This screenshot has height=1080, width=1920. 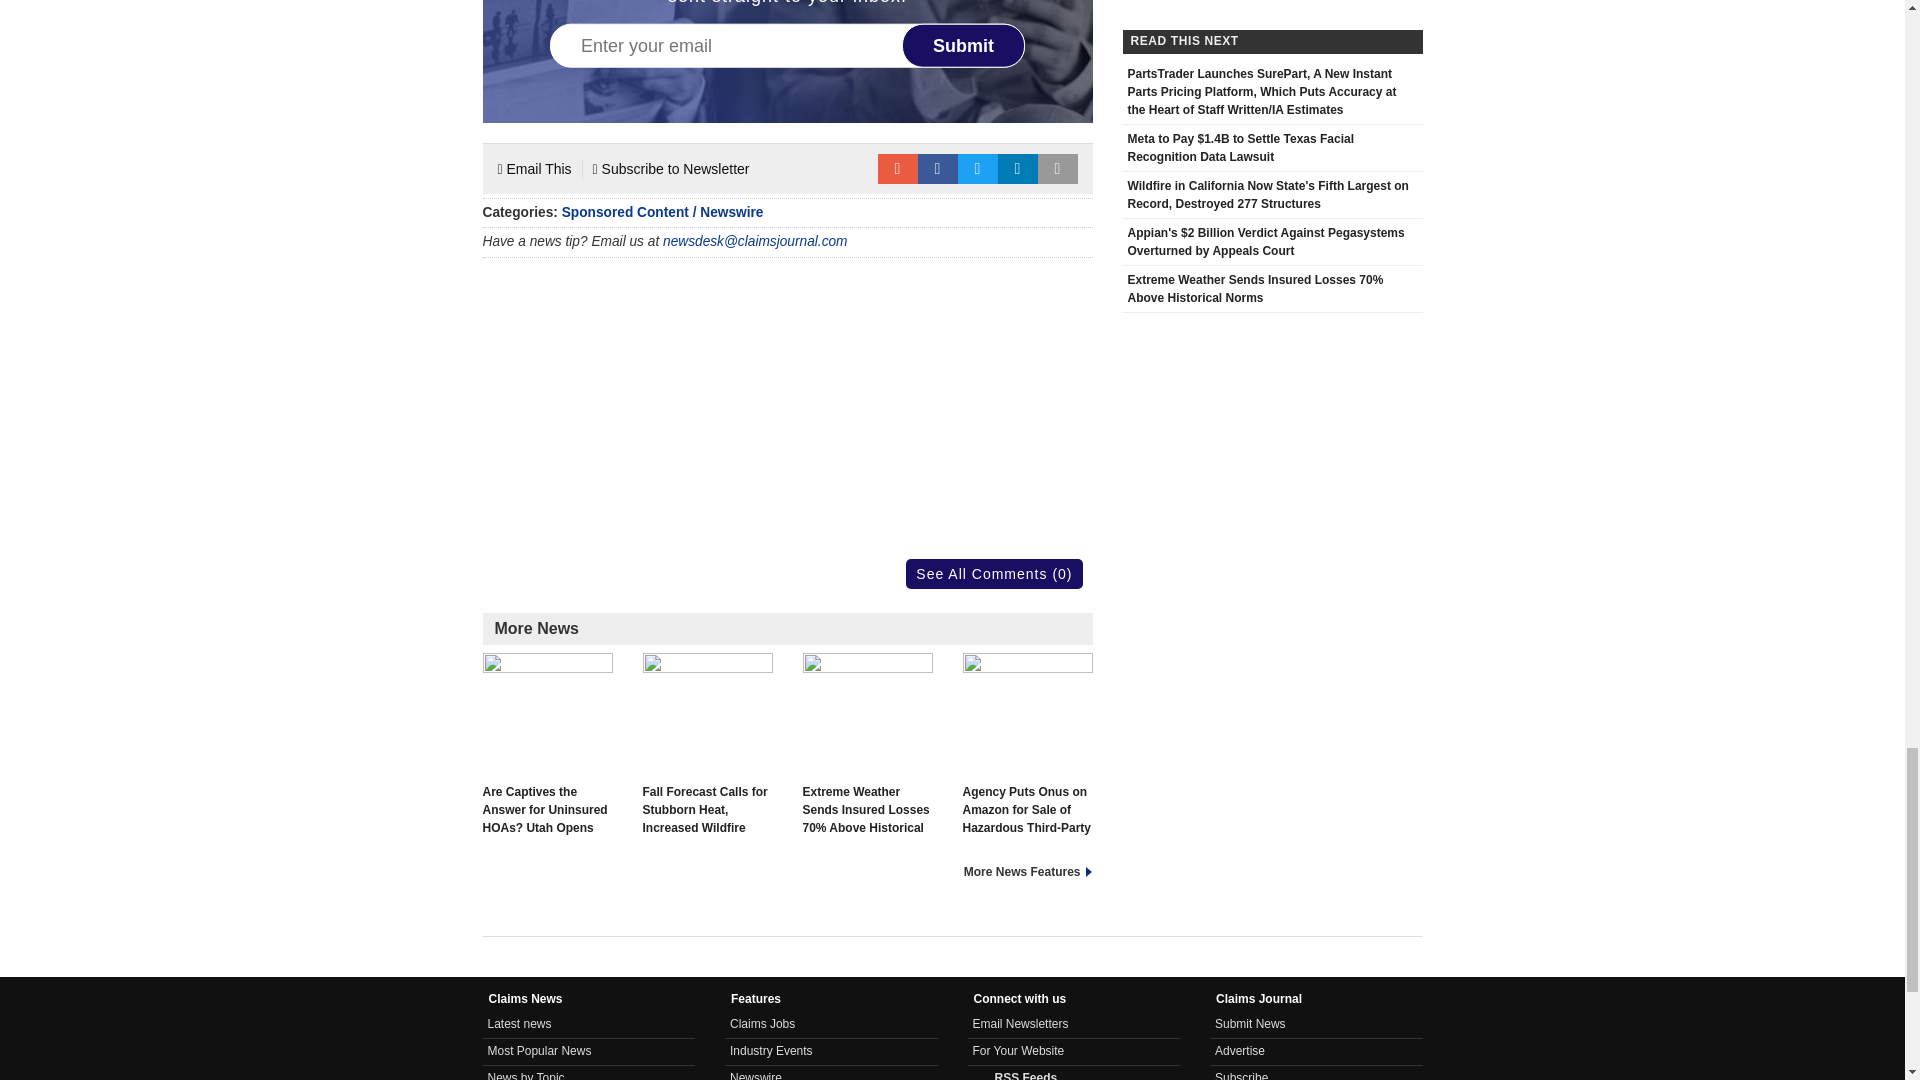 What do you see at coordinates (964, 46) in the screenshot?
I see `Submit` at bounding box center [964, 46].